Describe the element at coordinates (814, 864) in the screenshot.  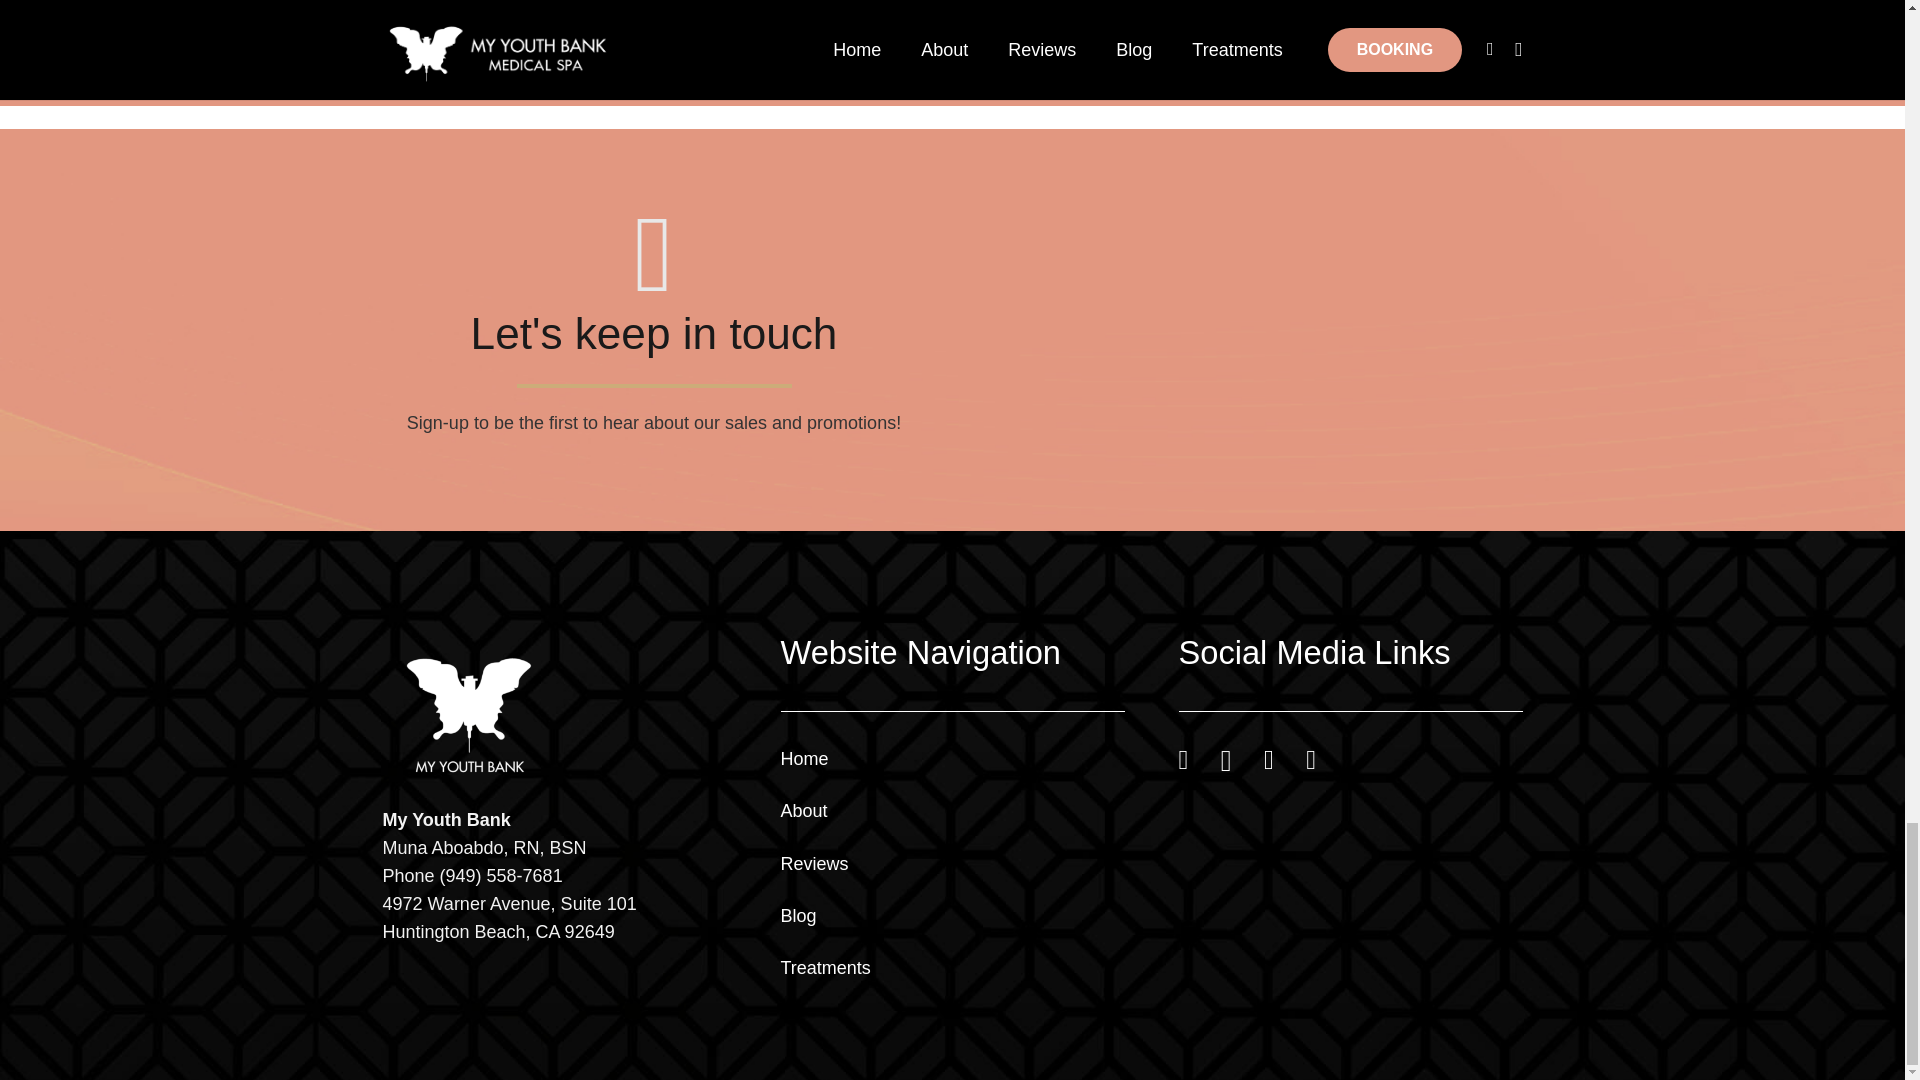
I see `Reviews` at that location.